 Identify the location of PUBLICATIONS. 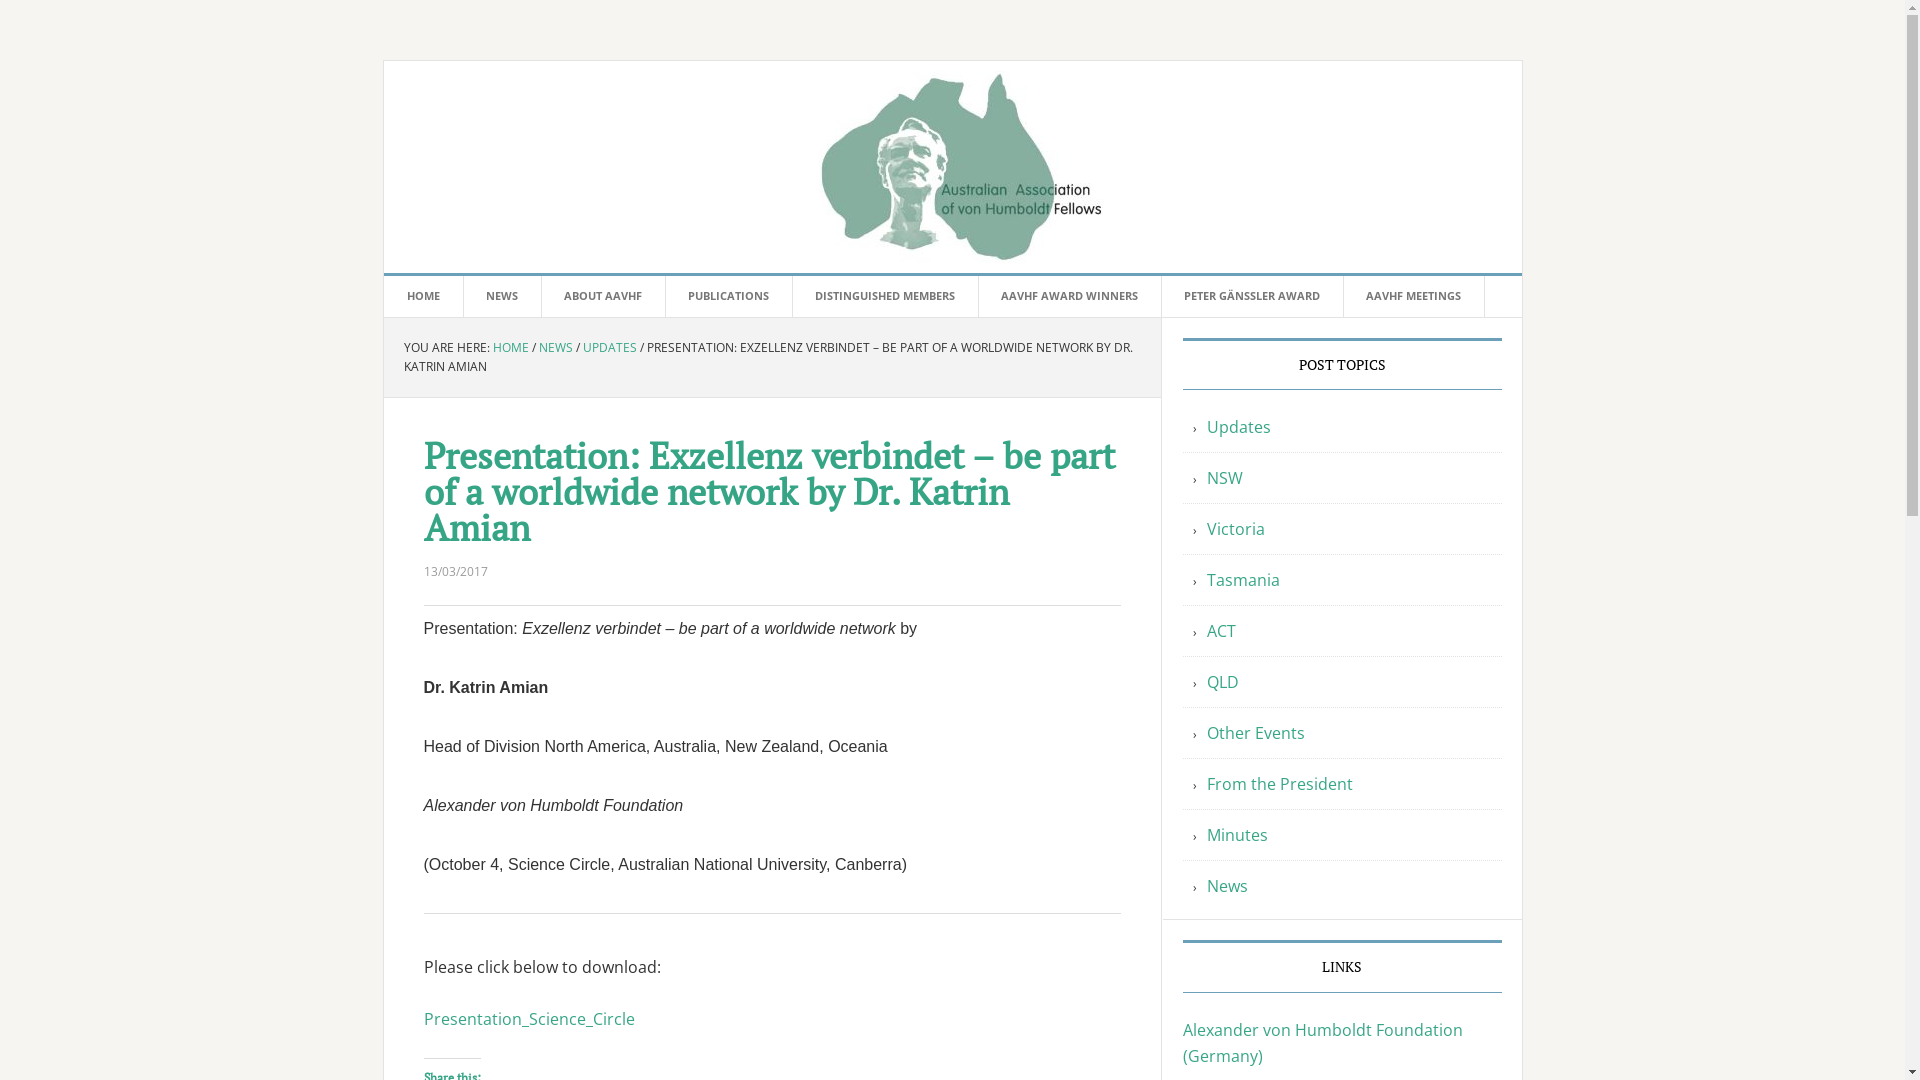
(728, 296).